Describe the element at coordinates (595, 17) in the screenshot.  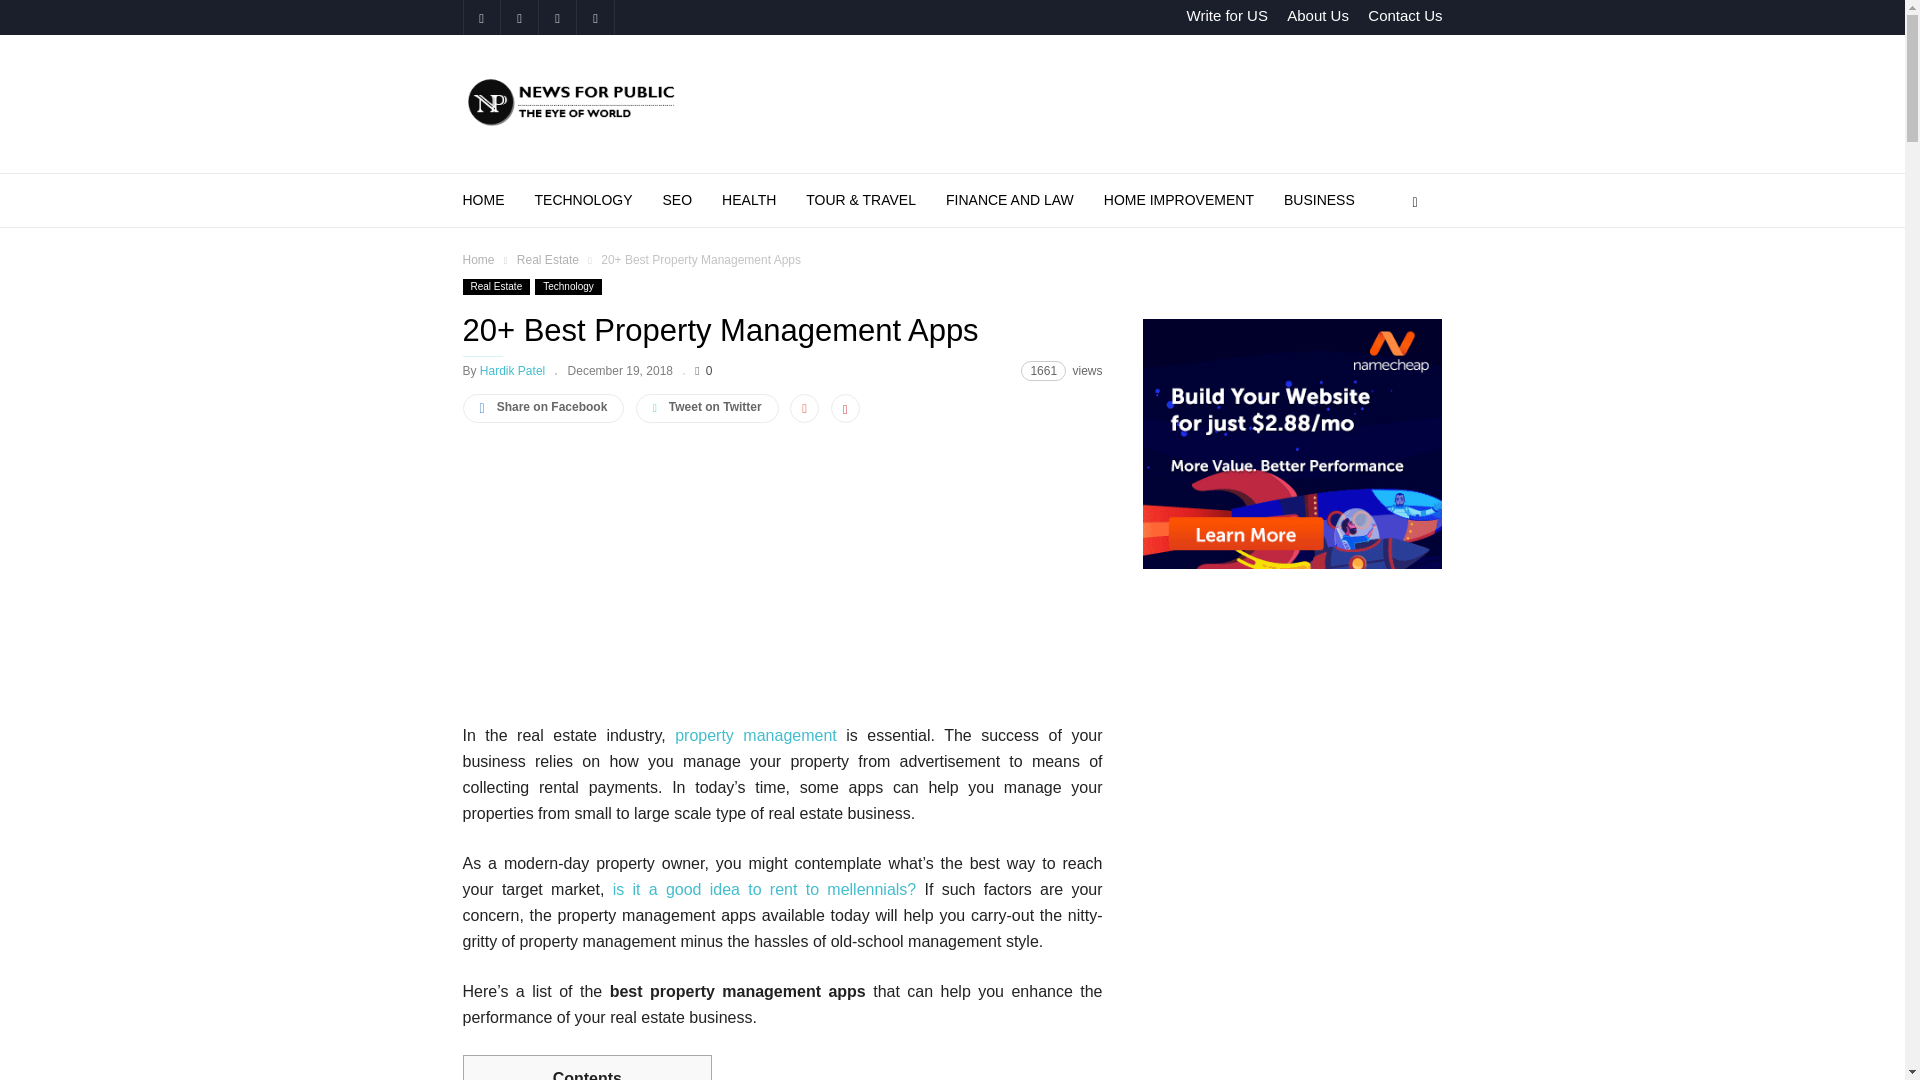
I see `Twitter` at that location.